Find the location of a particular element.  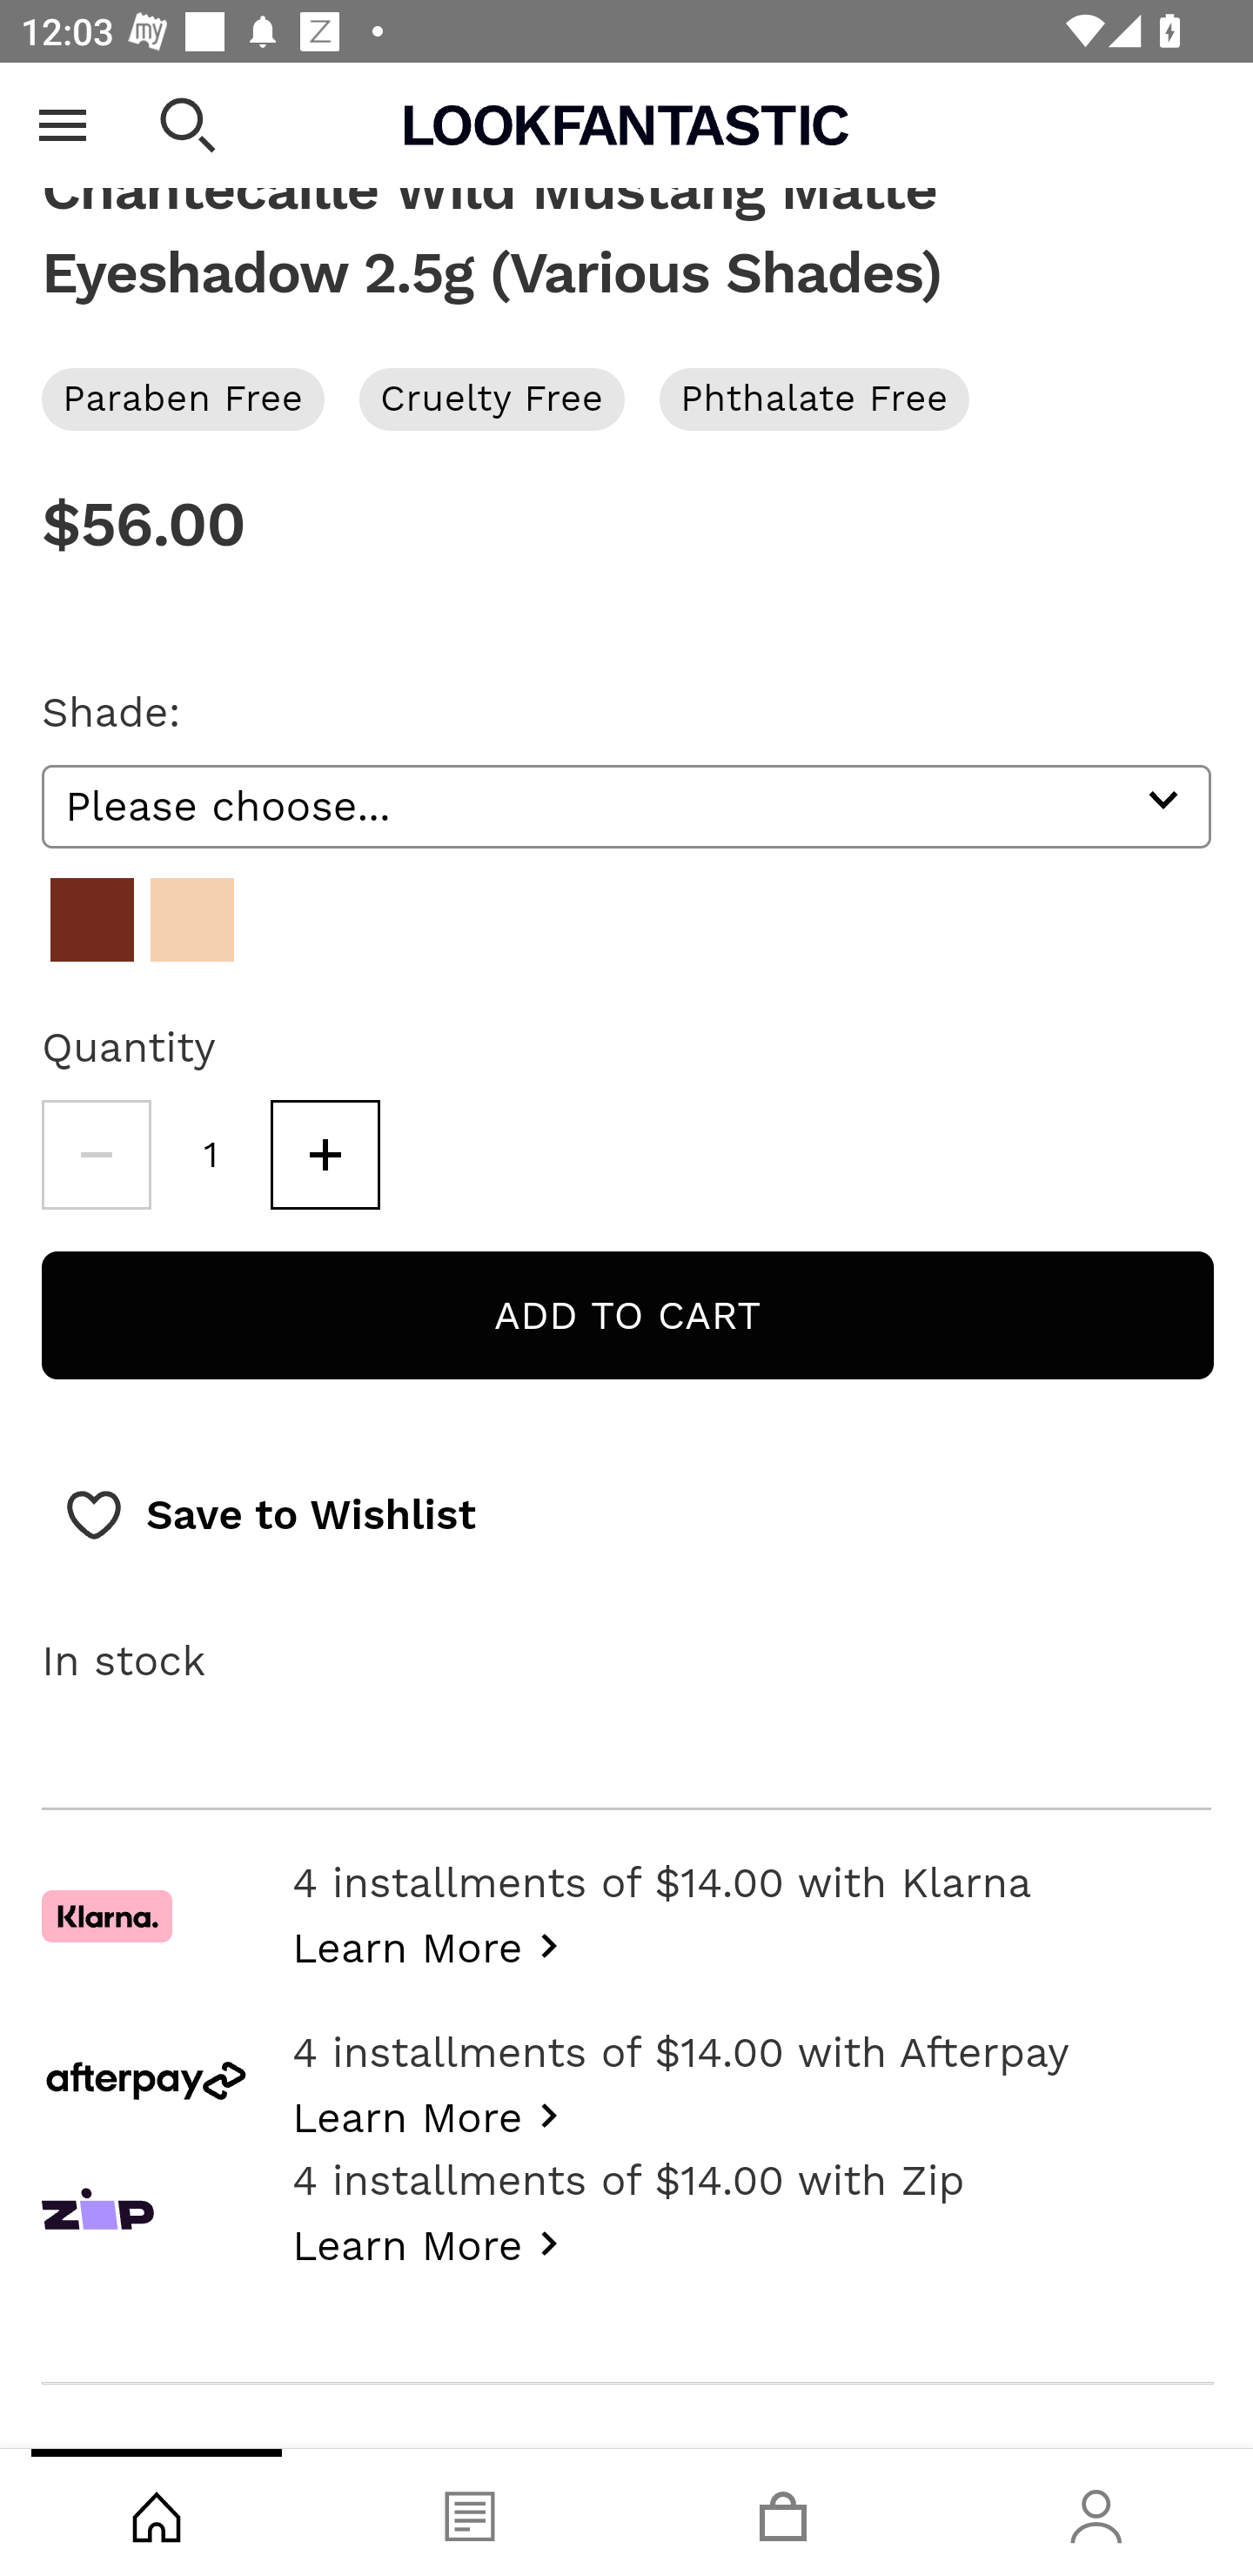

Basket, tab, 3 of 4 is located at coordinates (783, 2512).